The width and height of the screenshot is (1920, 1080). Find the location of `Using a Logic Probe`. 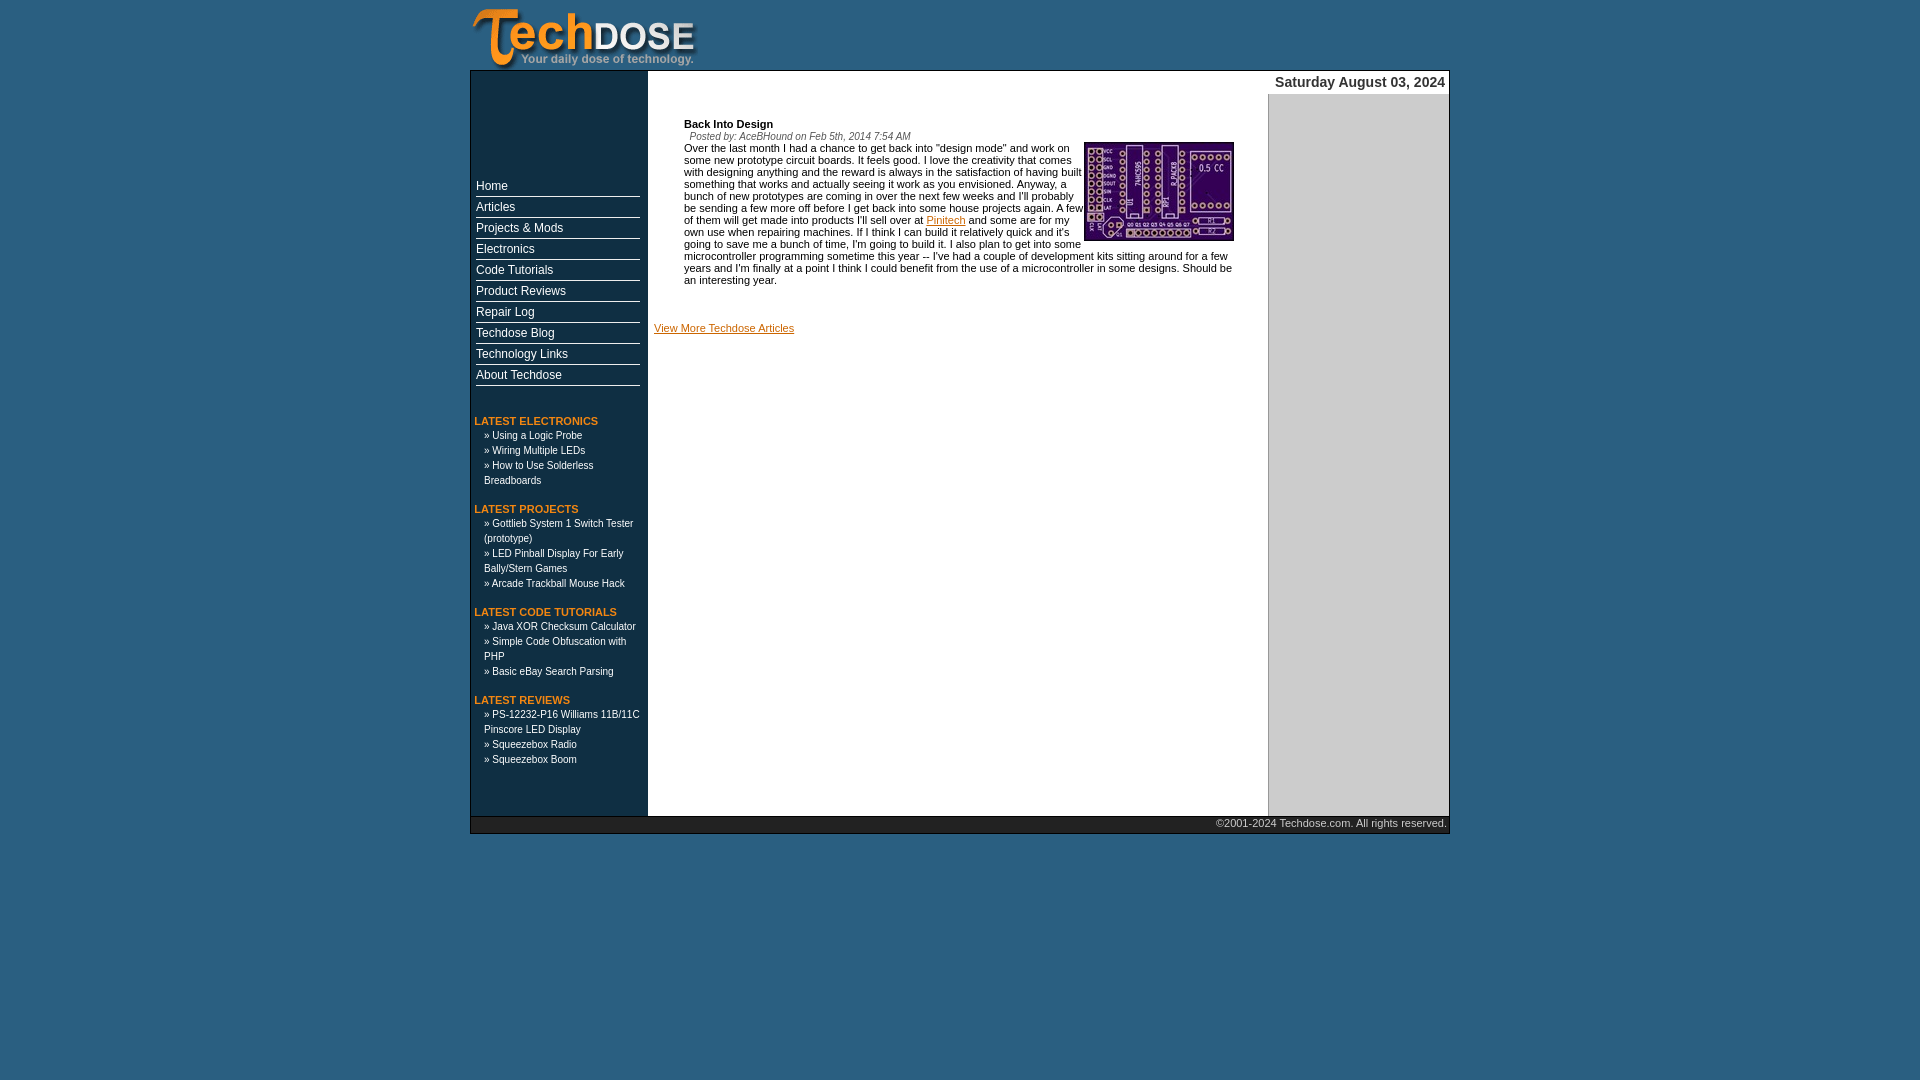

Using a Logic Probe is located at coordinates (536, 434).